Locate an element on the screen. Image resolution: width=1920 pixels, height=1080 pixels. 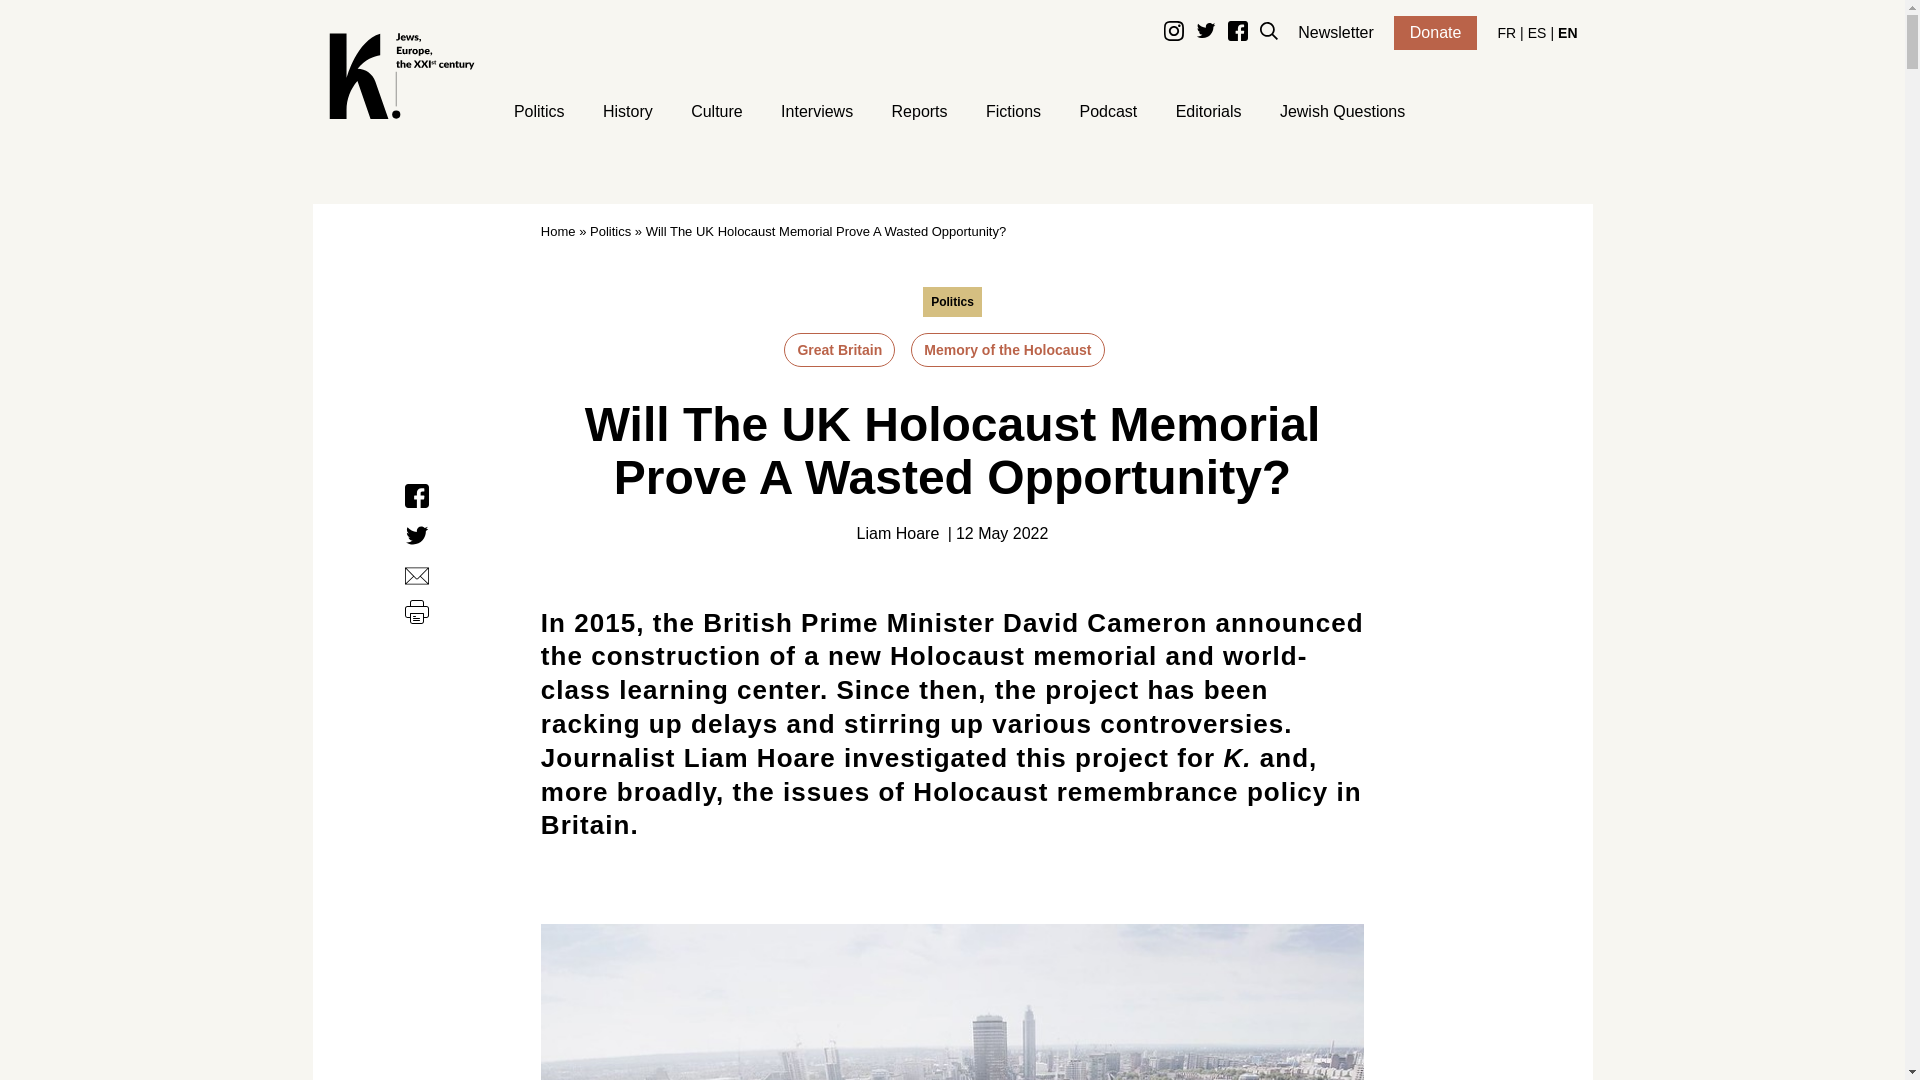
Reports is located at coordinates (920, 114).